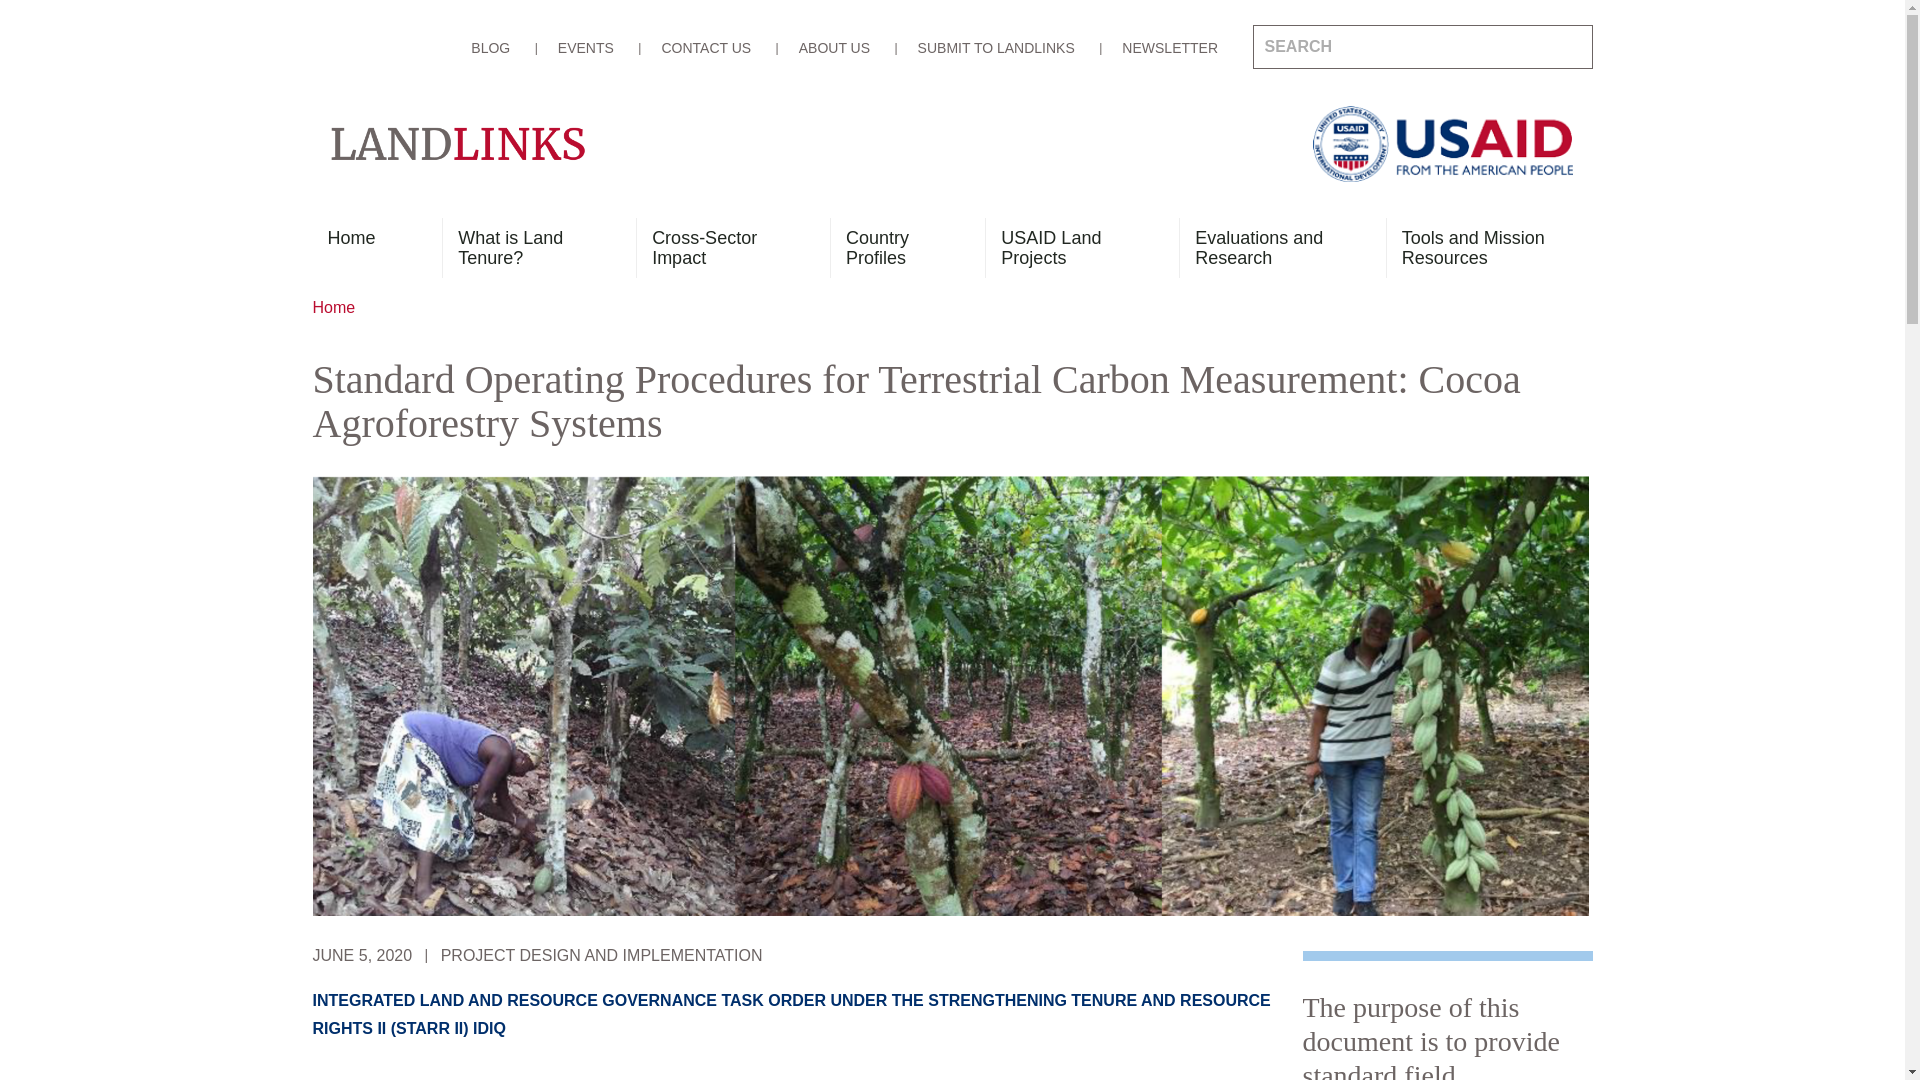 The width and height of the screenshot is (1920, 1080). I want to click on USAID Land Projects, so click(1074, 248).